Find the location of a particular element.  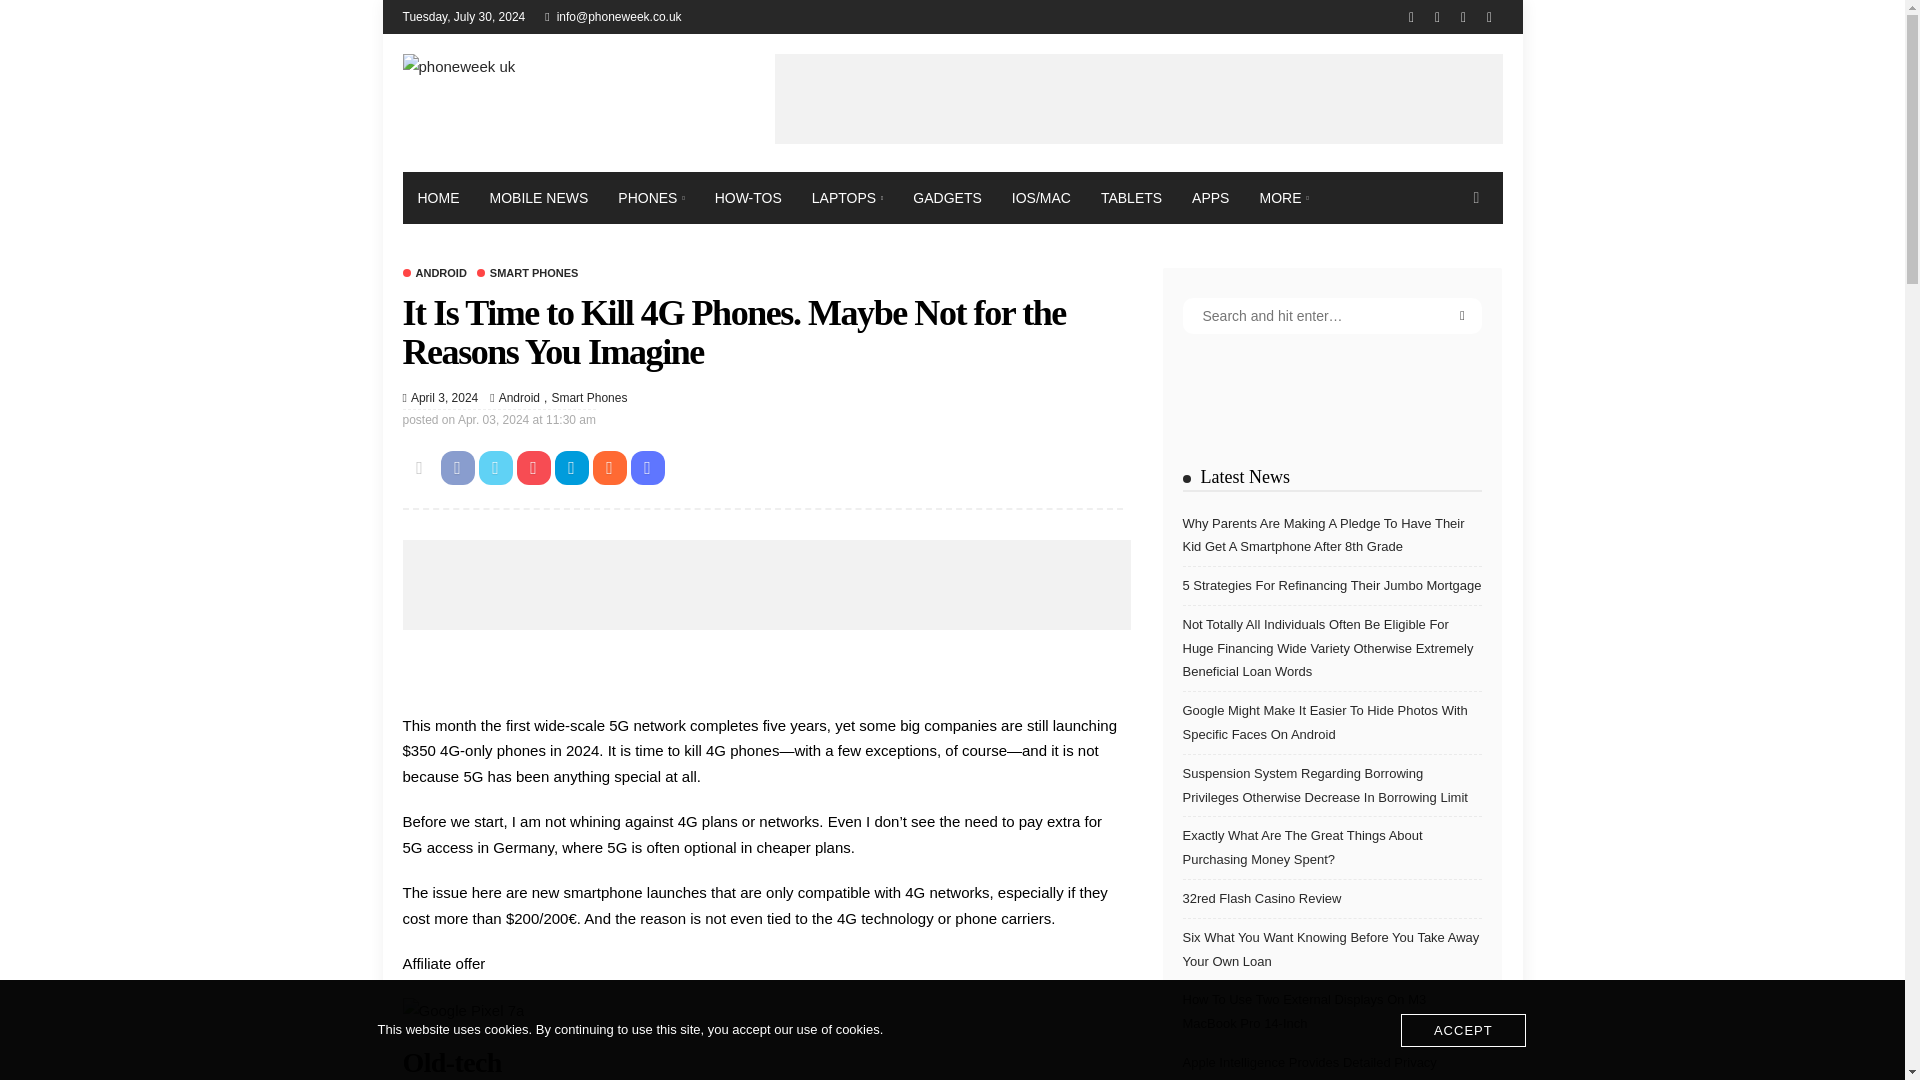

Android is located at coordinates (434, 272).